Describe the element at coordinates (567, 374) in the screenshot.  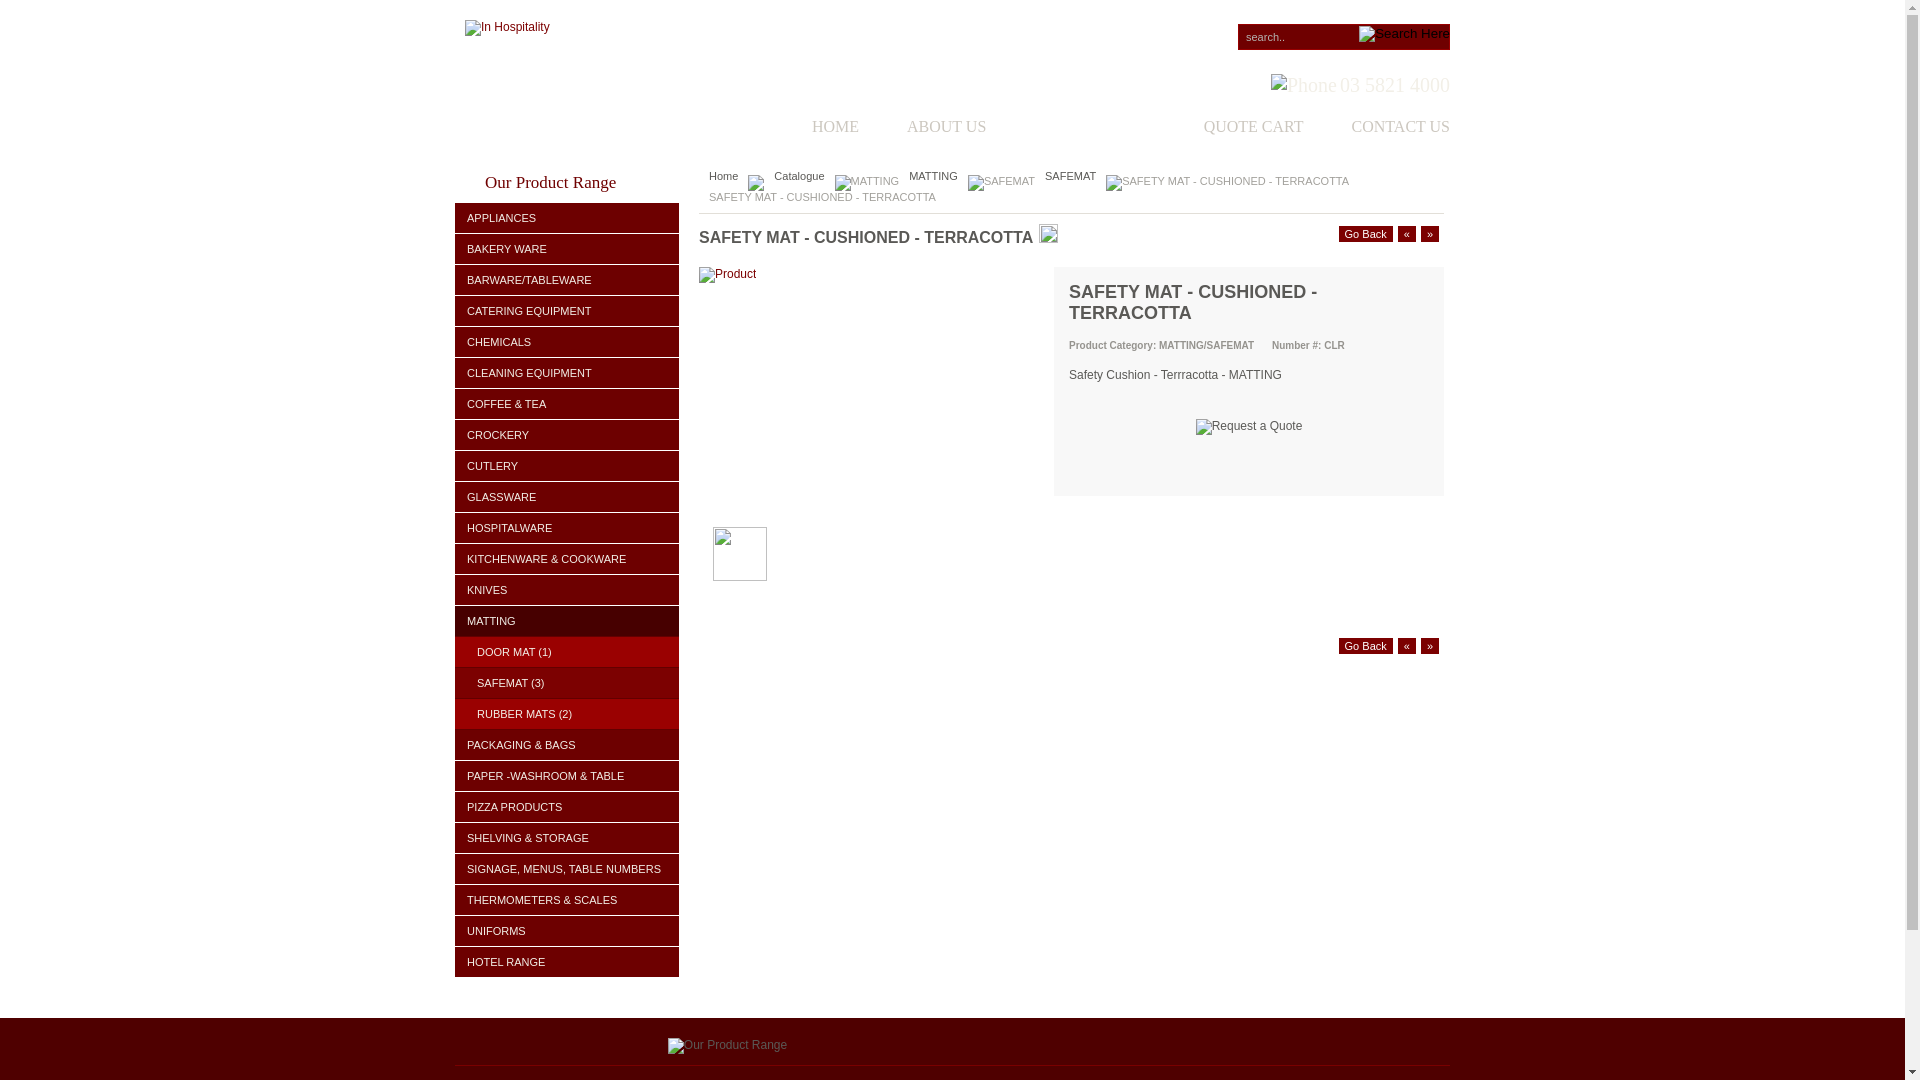
I see `CLEANING EQUIPMENT` at that location.